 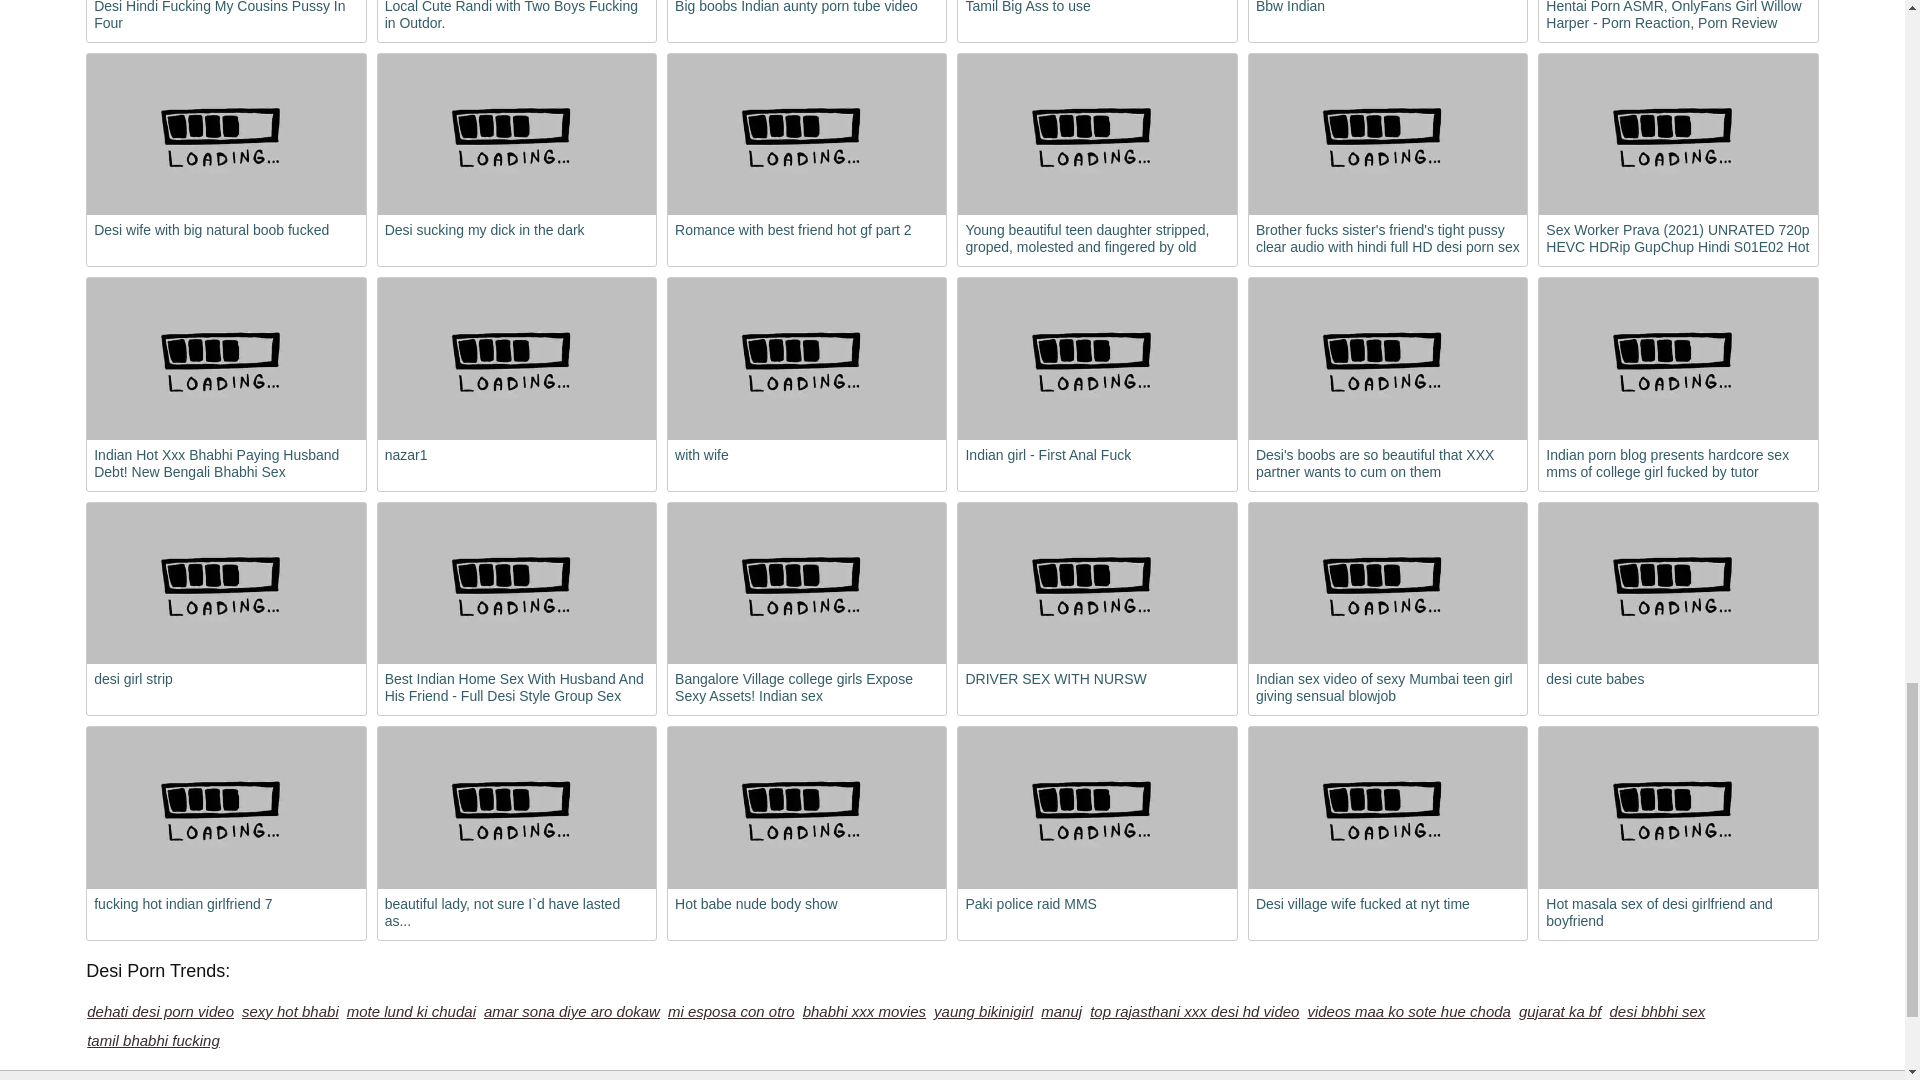 What do you see at coordinates (517, 134) in the screenshot?
I see `Desi sucking my dick in the dark` at bounding box center [517, 134].